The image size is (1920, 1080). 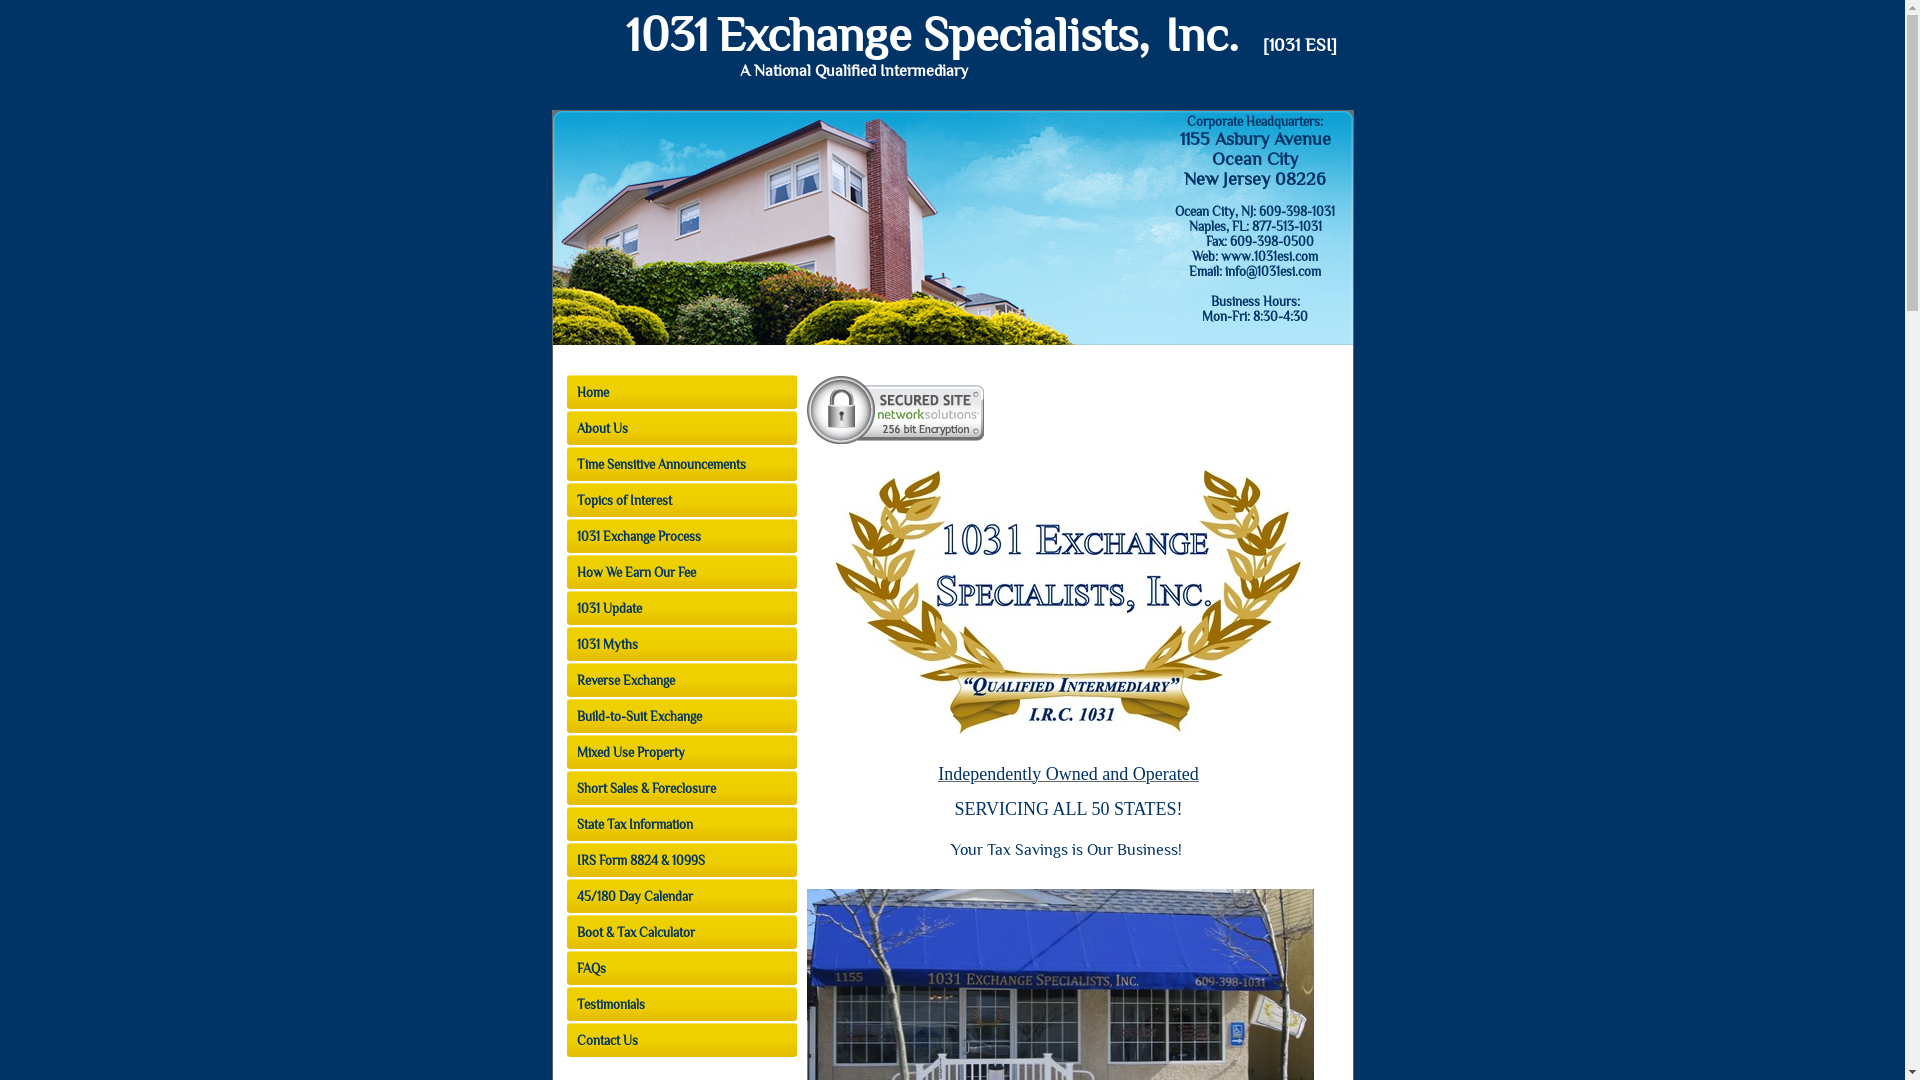 I want to click on Home, so click(x=681, y=392).